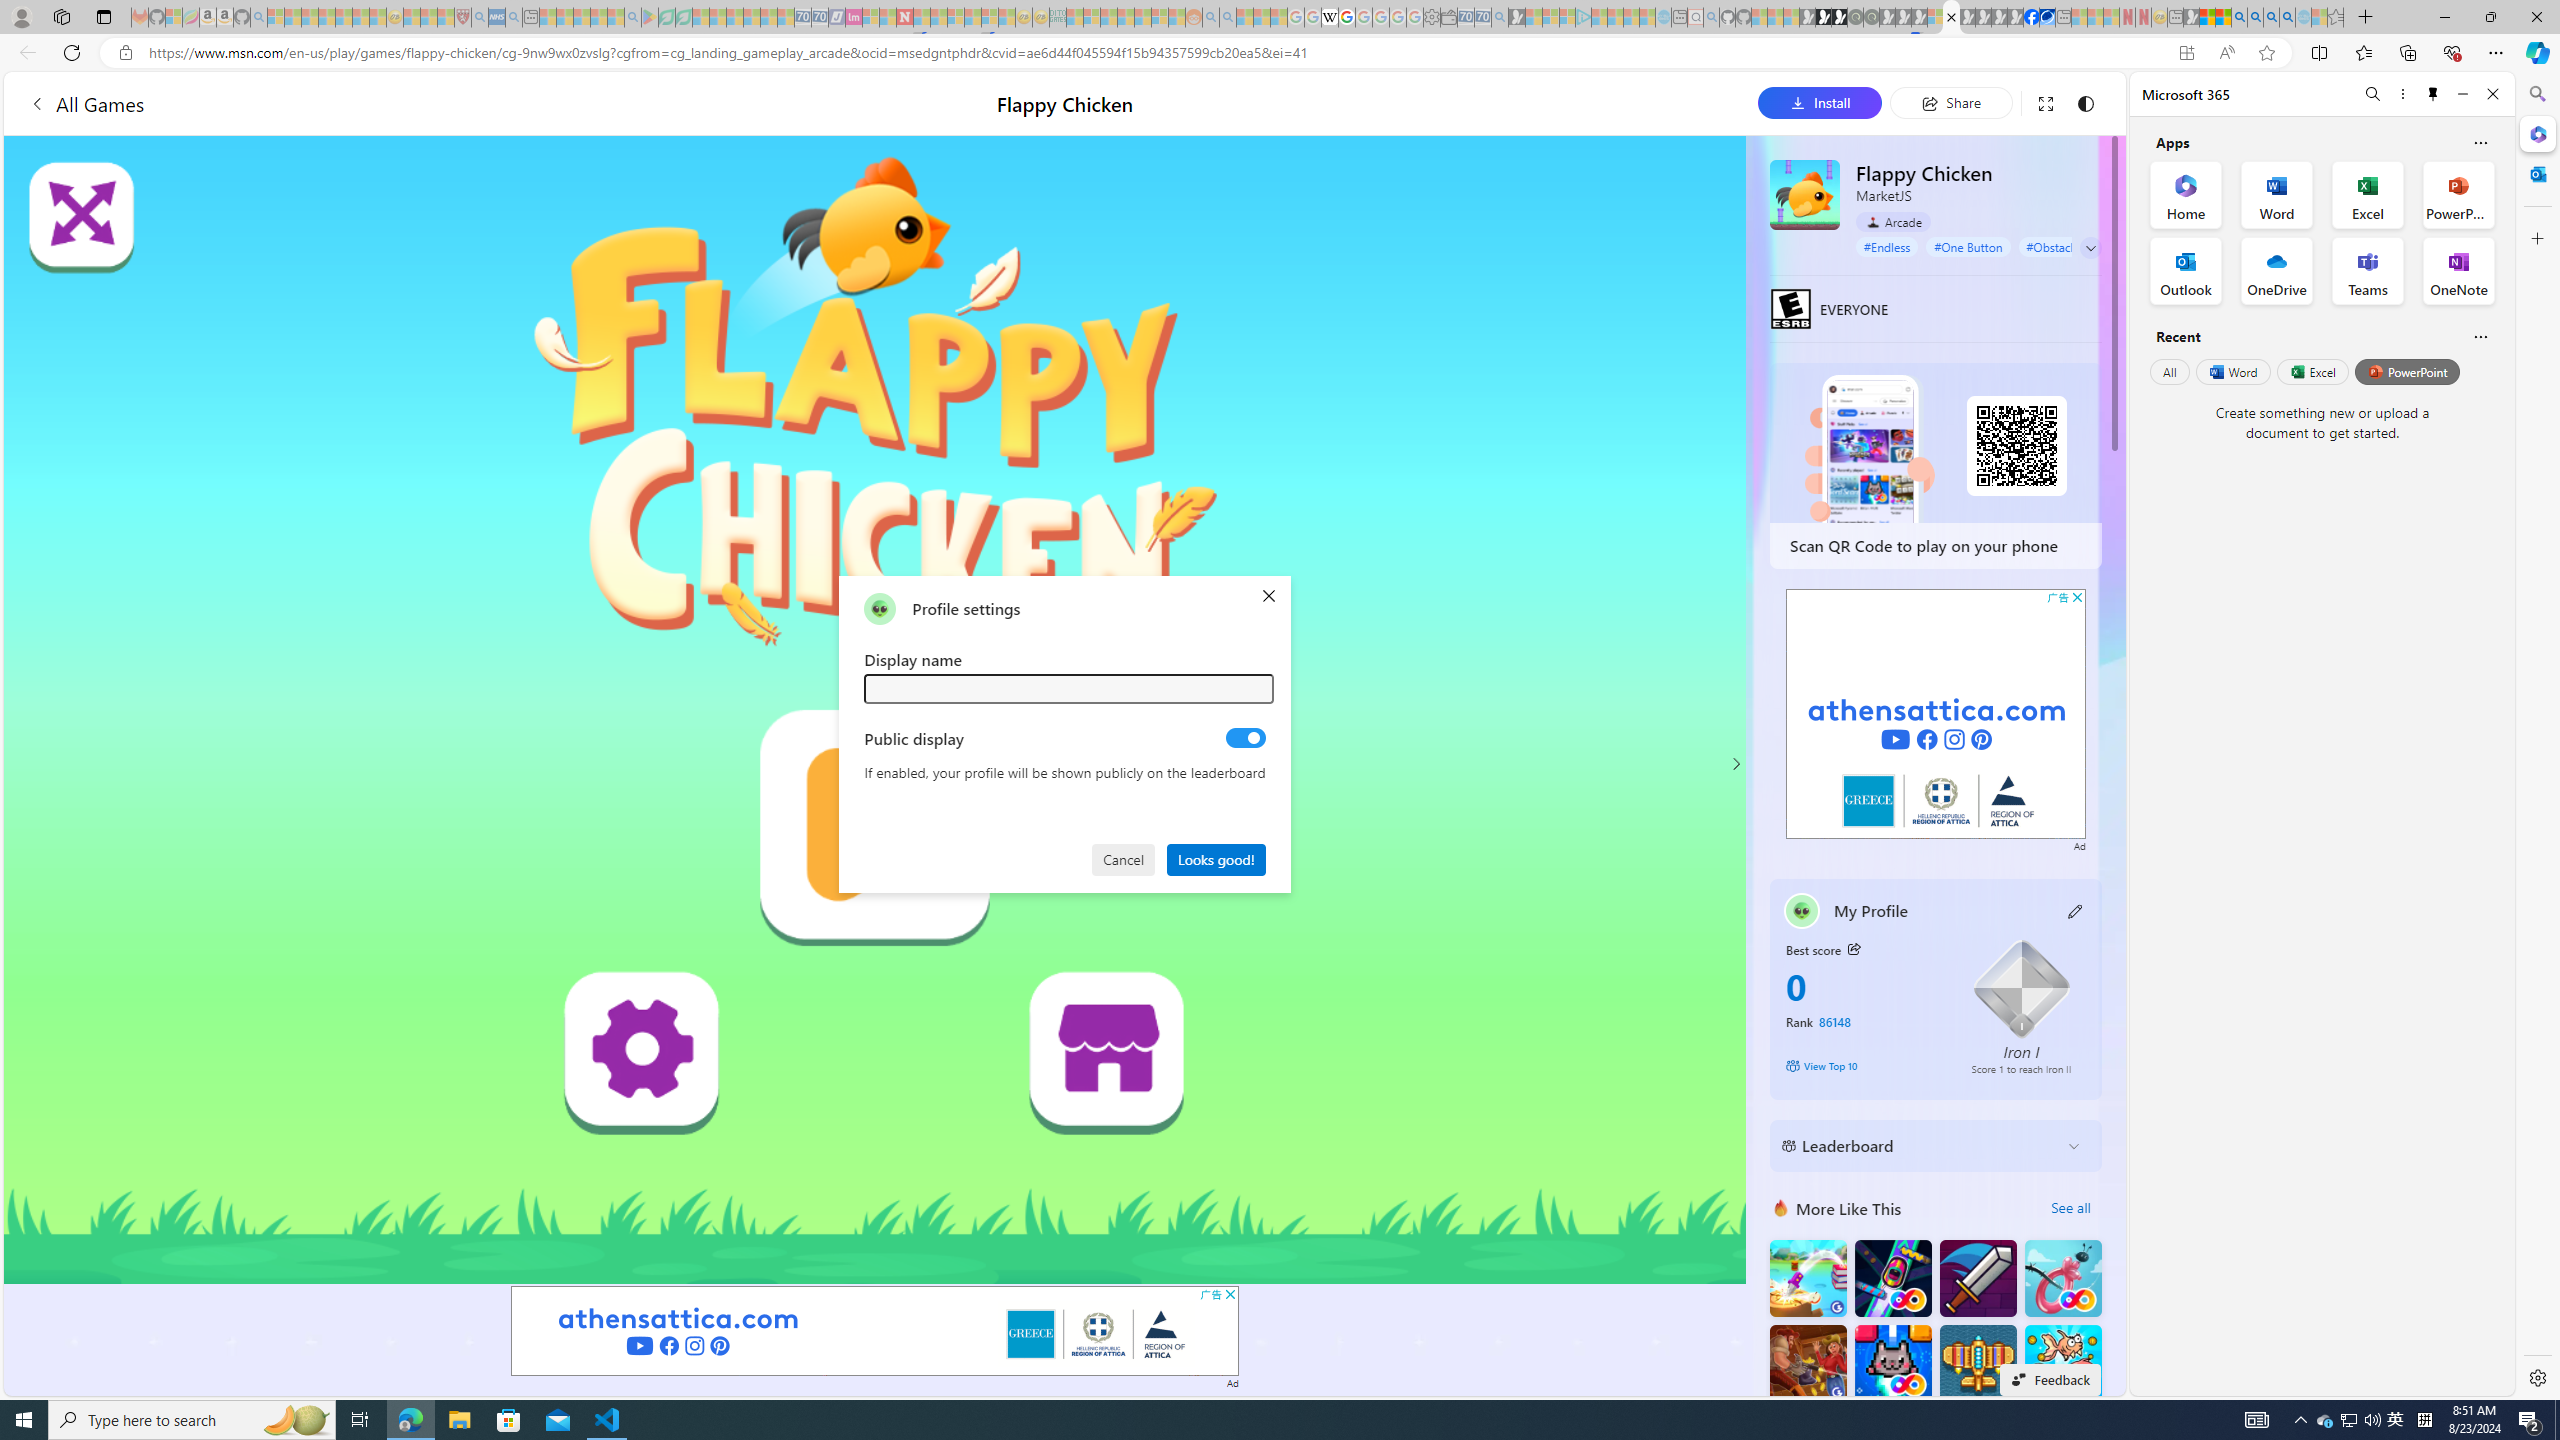 This screenshot has width=2560, height=1440. What do you see at coordinates (1125, 858) in the screenshot?
I see `Cancel` at bounding box center [1125, 858].